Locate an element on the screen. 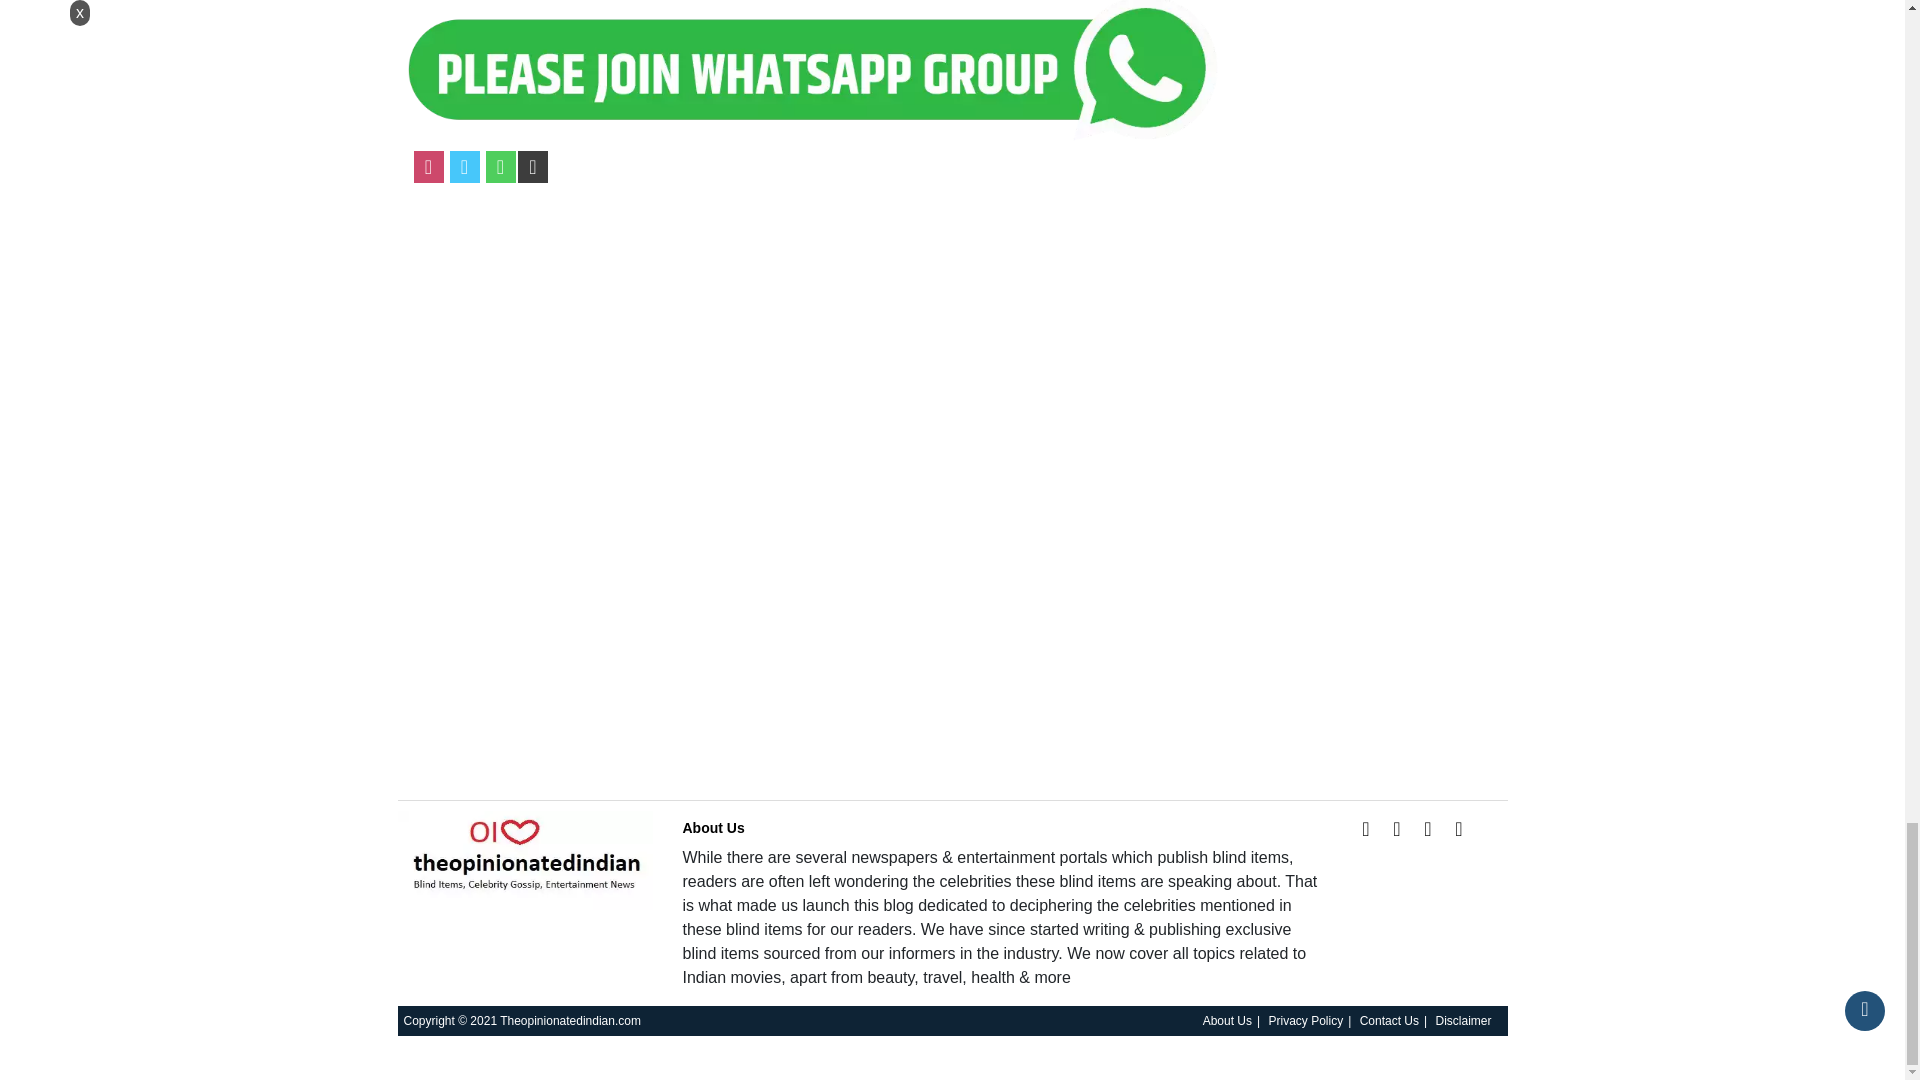 The image size is (1920, 1080). Youtube is located at coordinates (1458, 828).